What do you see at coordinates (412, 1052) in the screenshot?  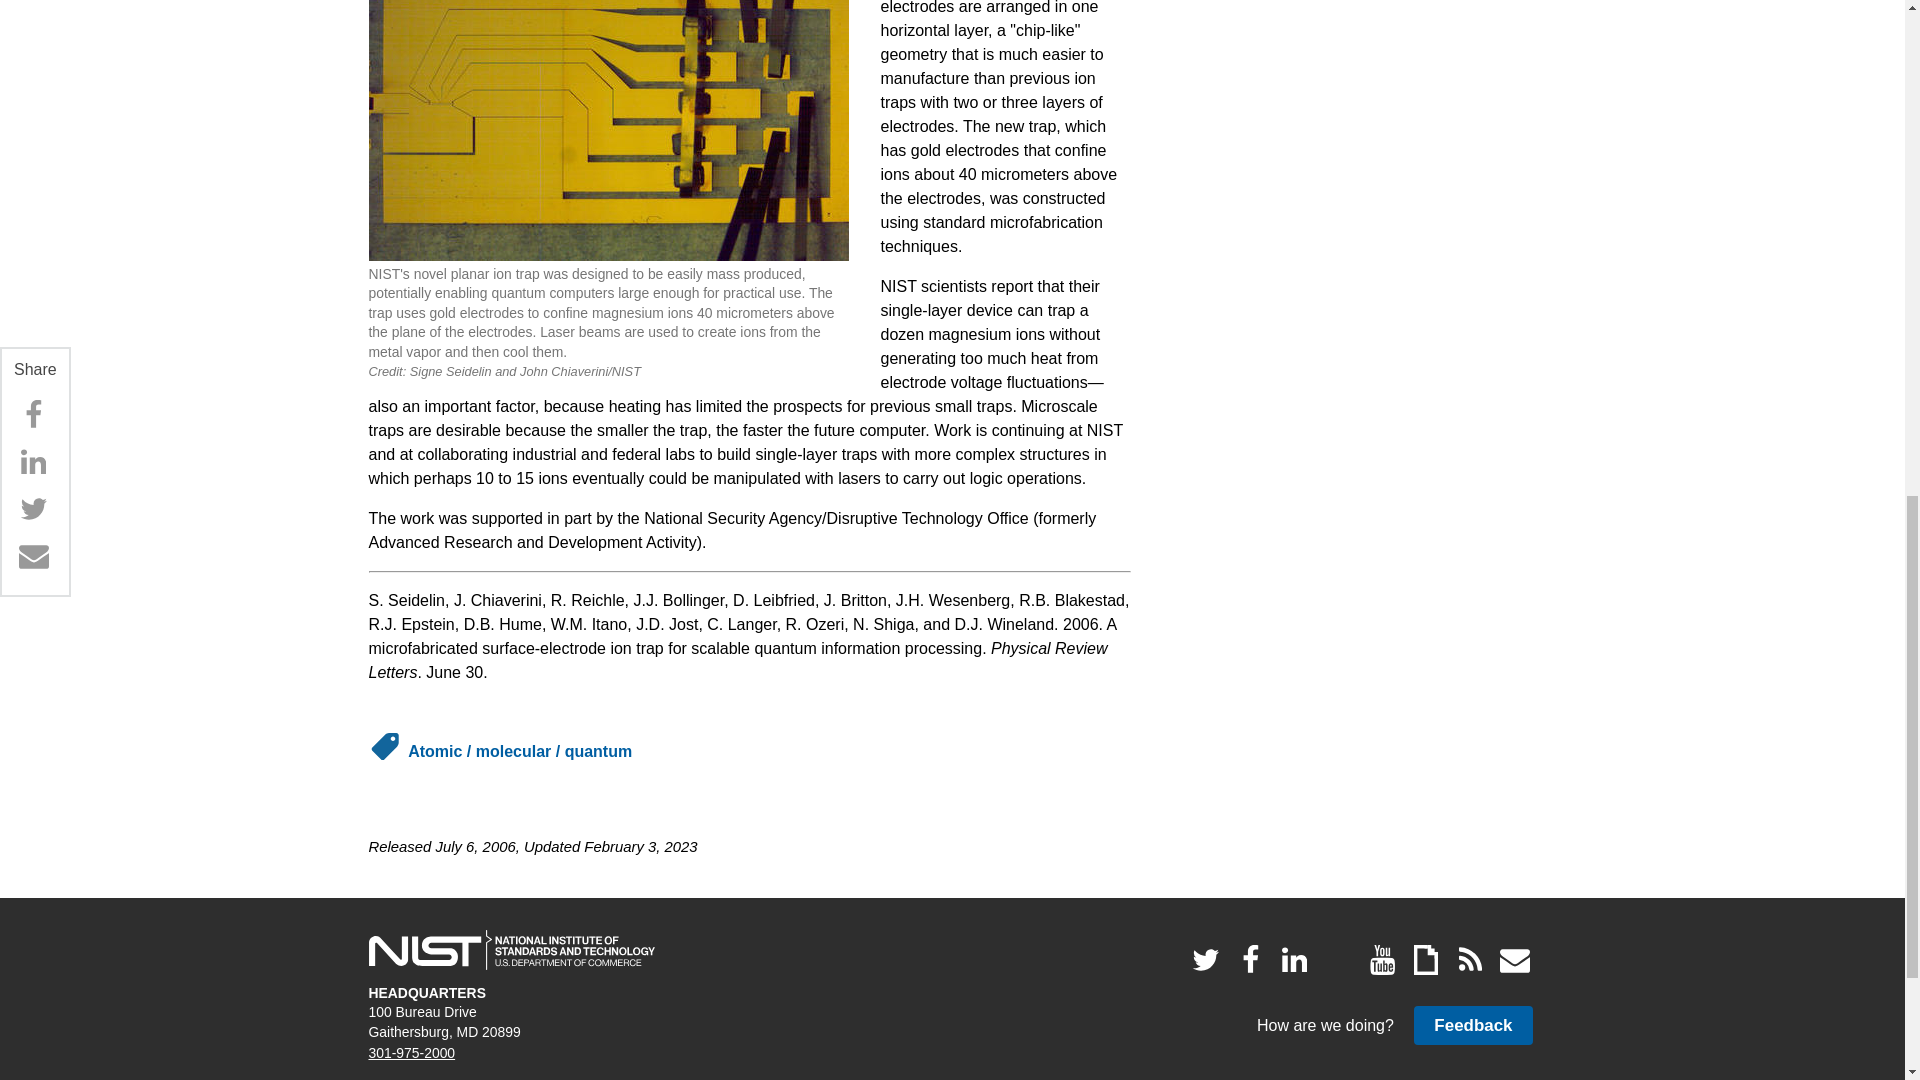 I see `301-975-2000` at bounding box center [412, 1052].